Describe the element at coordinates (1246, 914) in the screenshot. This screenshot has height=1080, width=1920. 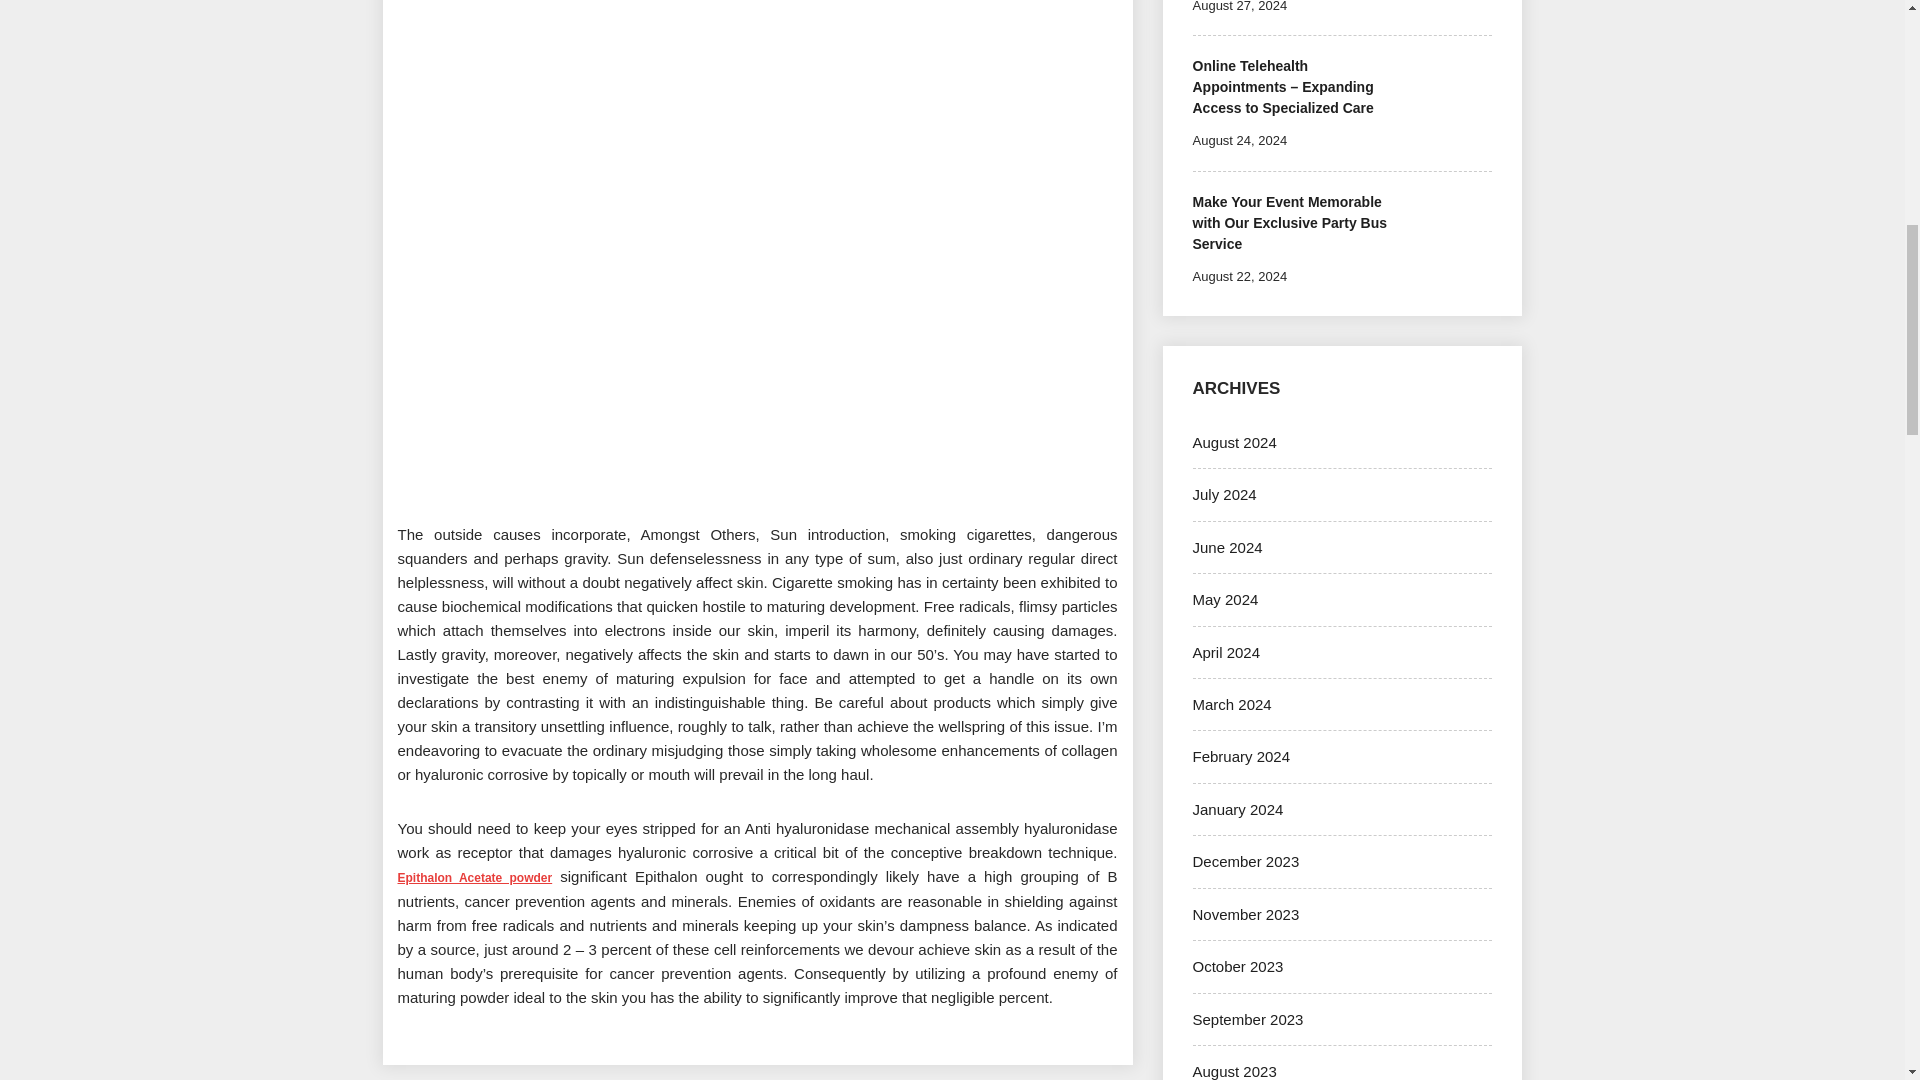
I see `November 2023` at that location.